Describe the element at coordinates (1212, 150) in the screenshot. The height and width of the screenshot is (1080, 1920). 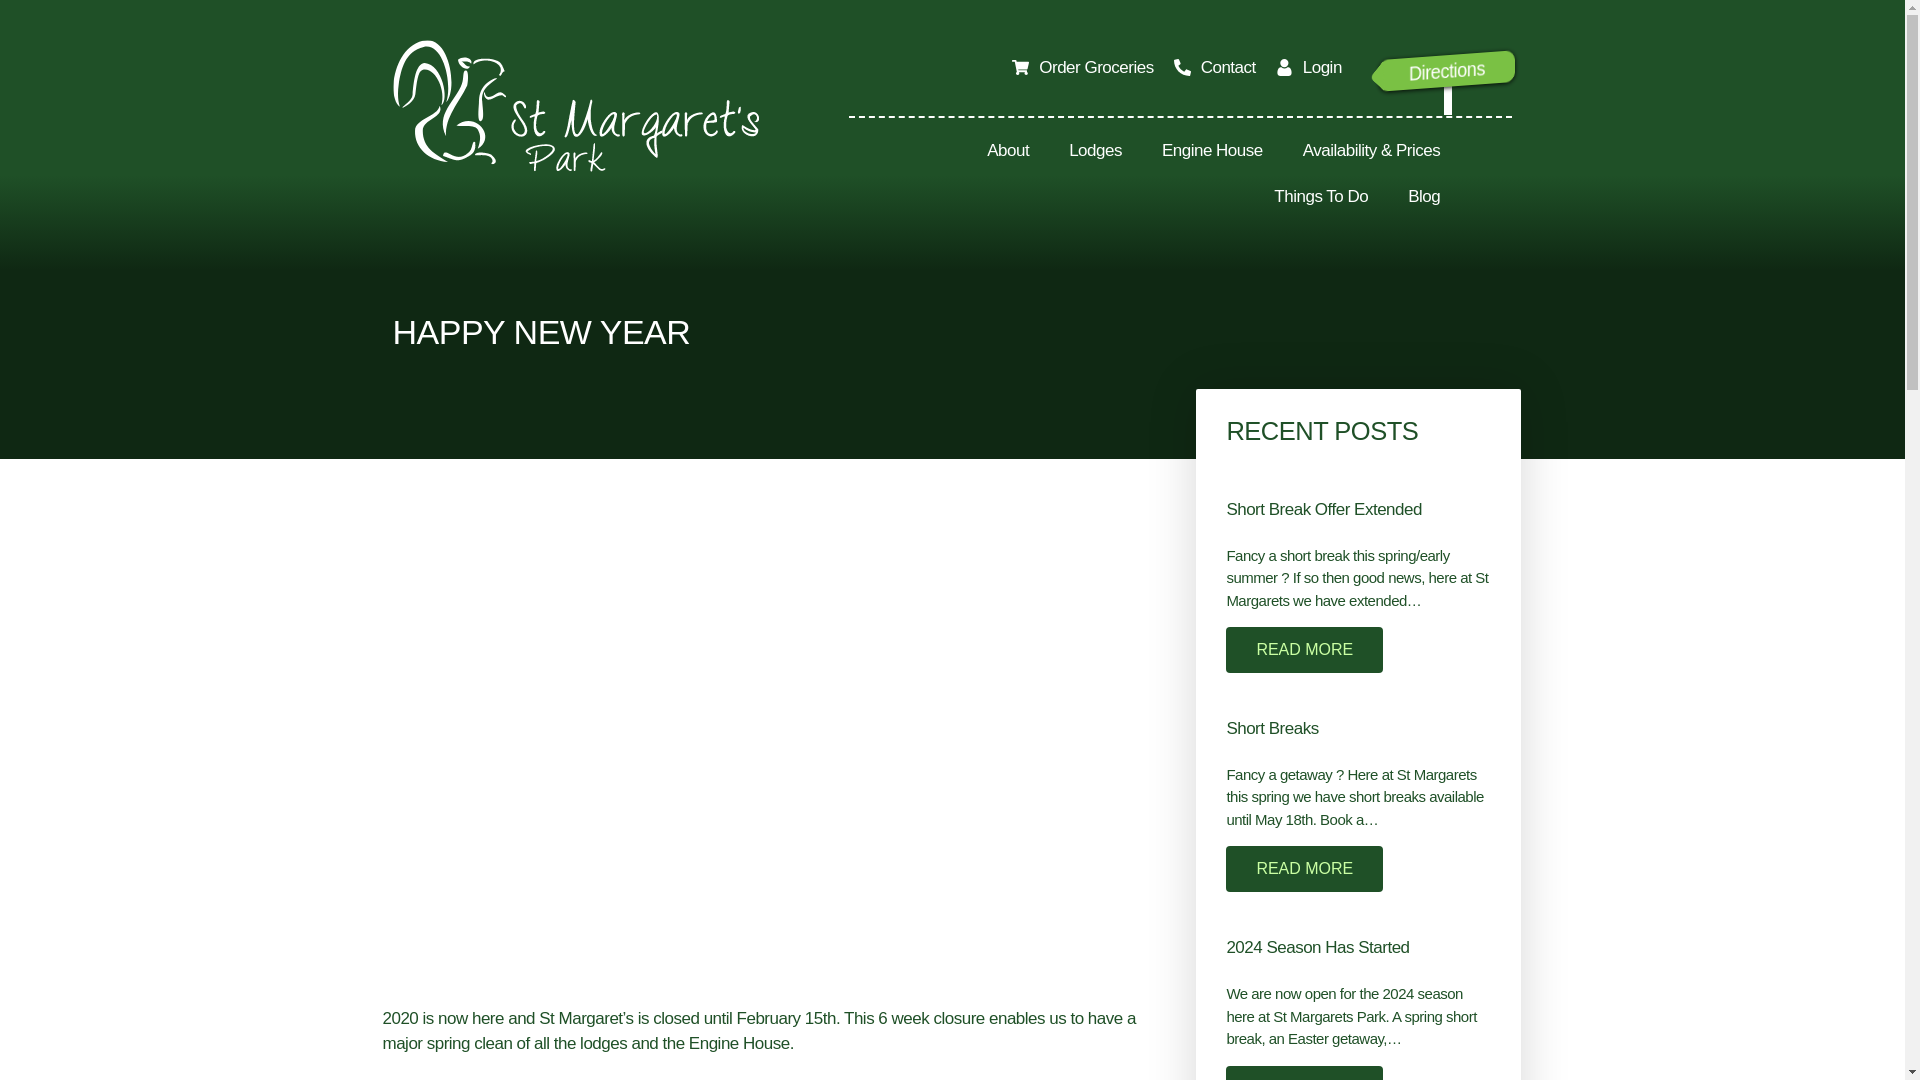
I see `Engine House` at that location.